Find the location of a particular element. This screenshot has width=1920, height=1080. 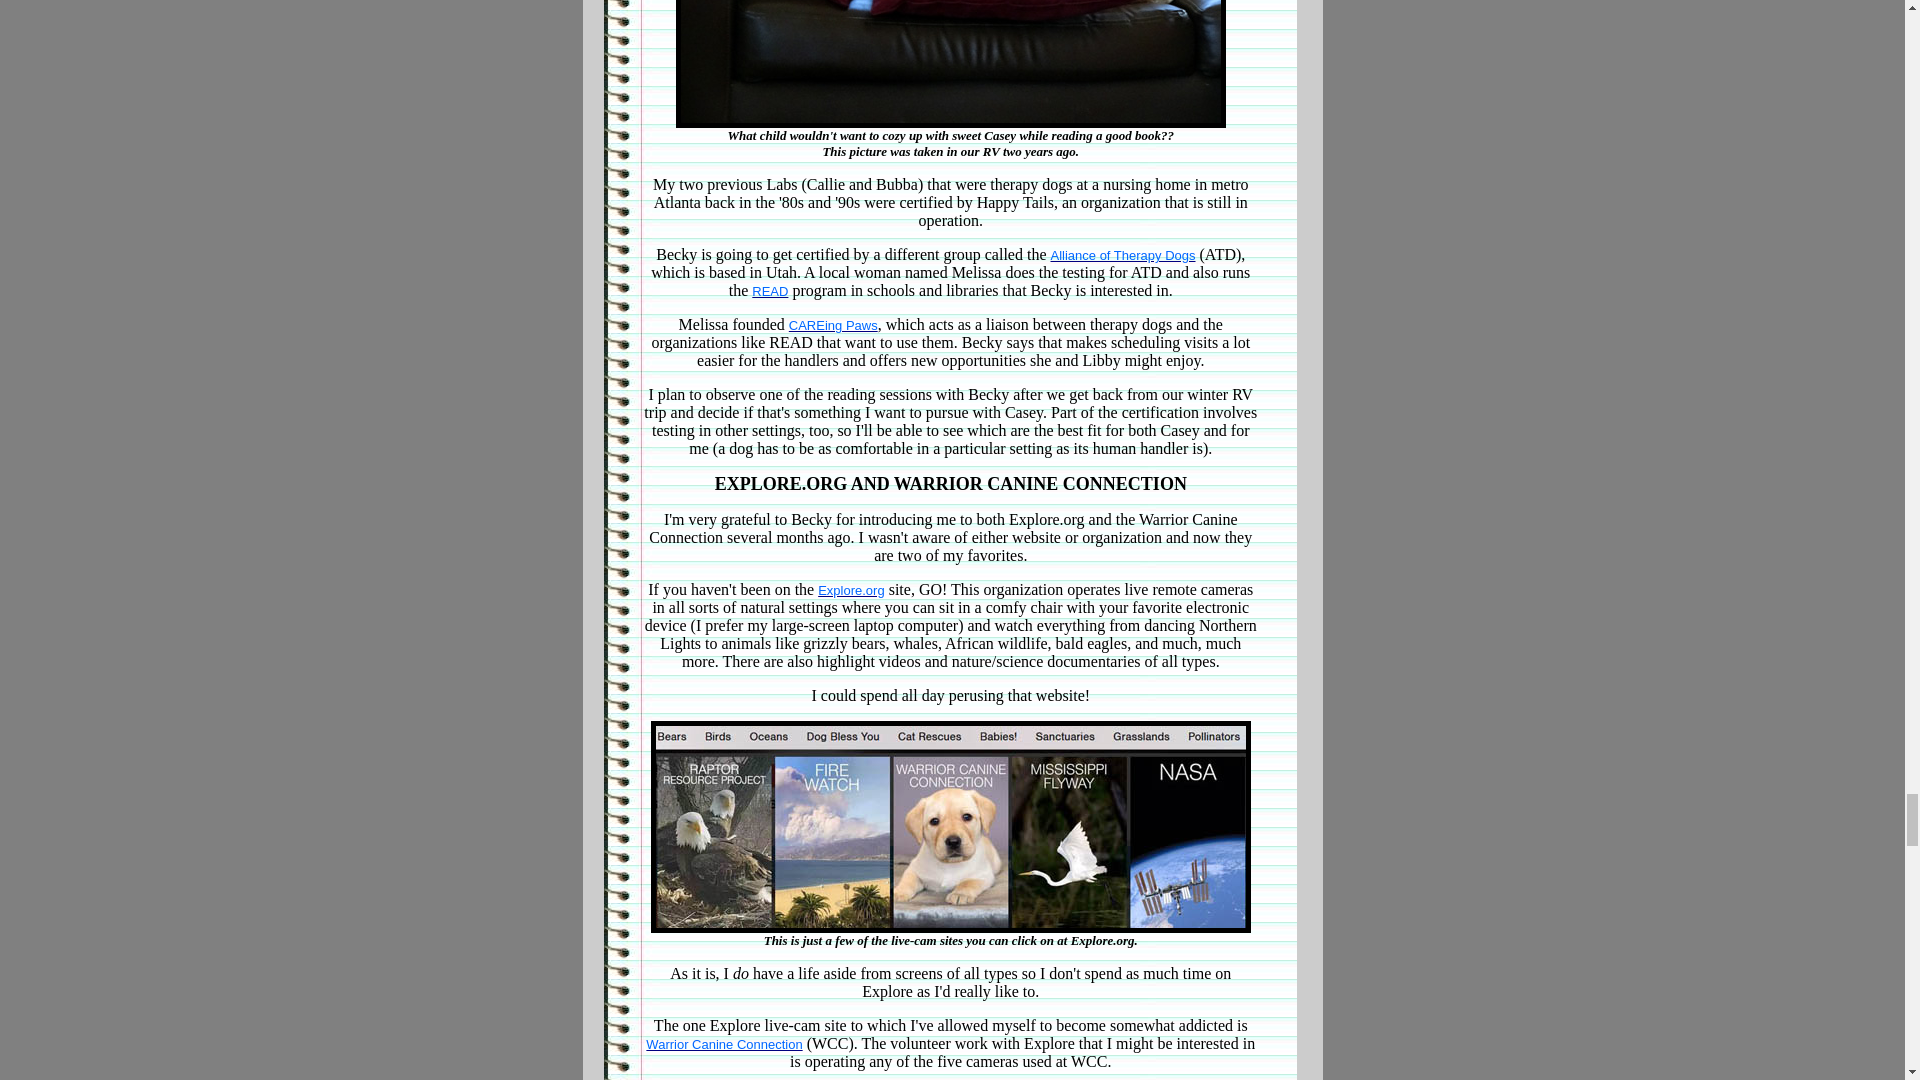

Warrior Canine Connection is located at coordinates (724, 1044).